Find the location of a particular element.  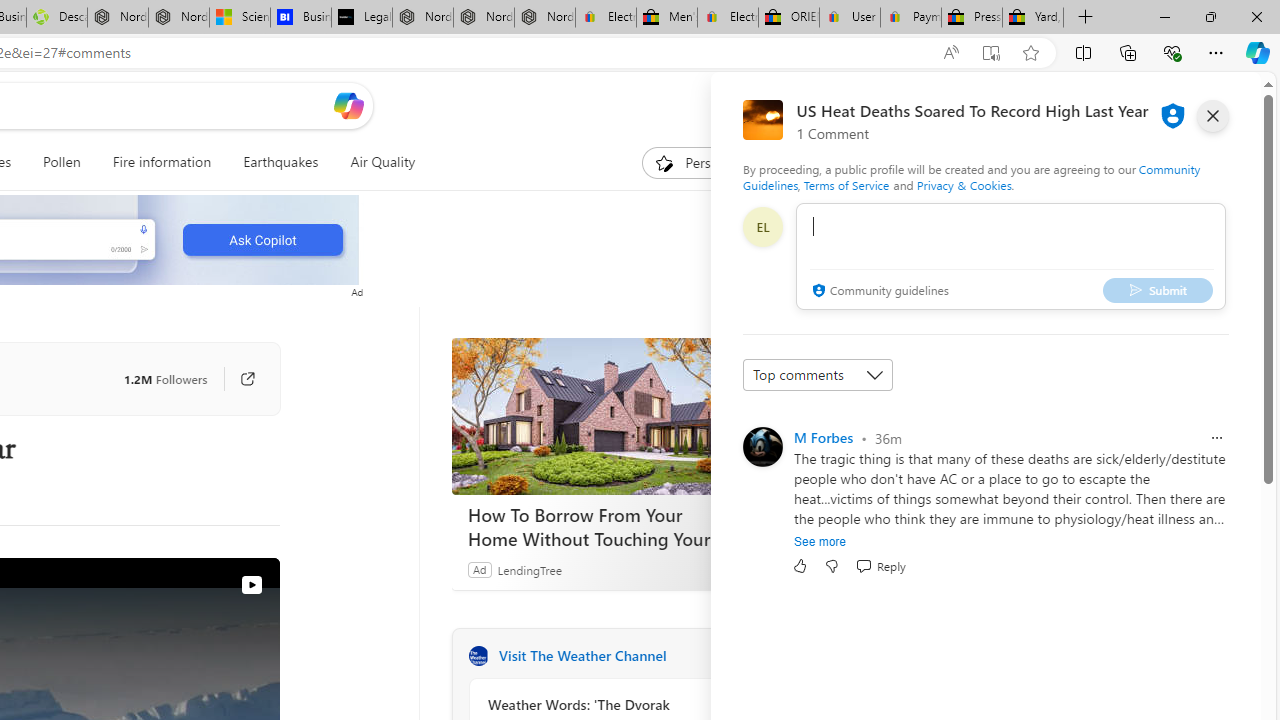

Personalize is located at coordinates (704, 162).